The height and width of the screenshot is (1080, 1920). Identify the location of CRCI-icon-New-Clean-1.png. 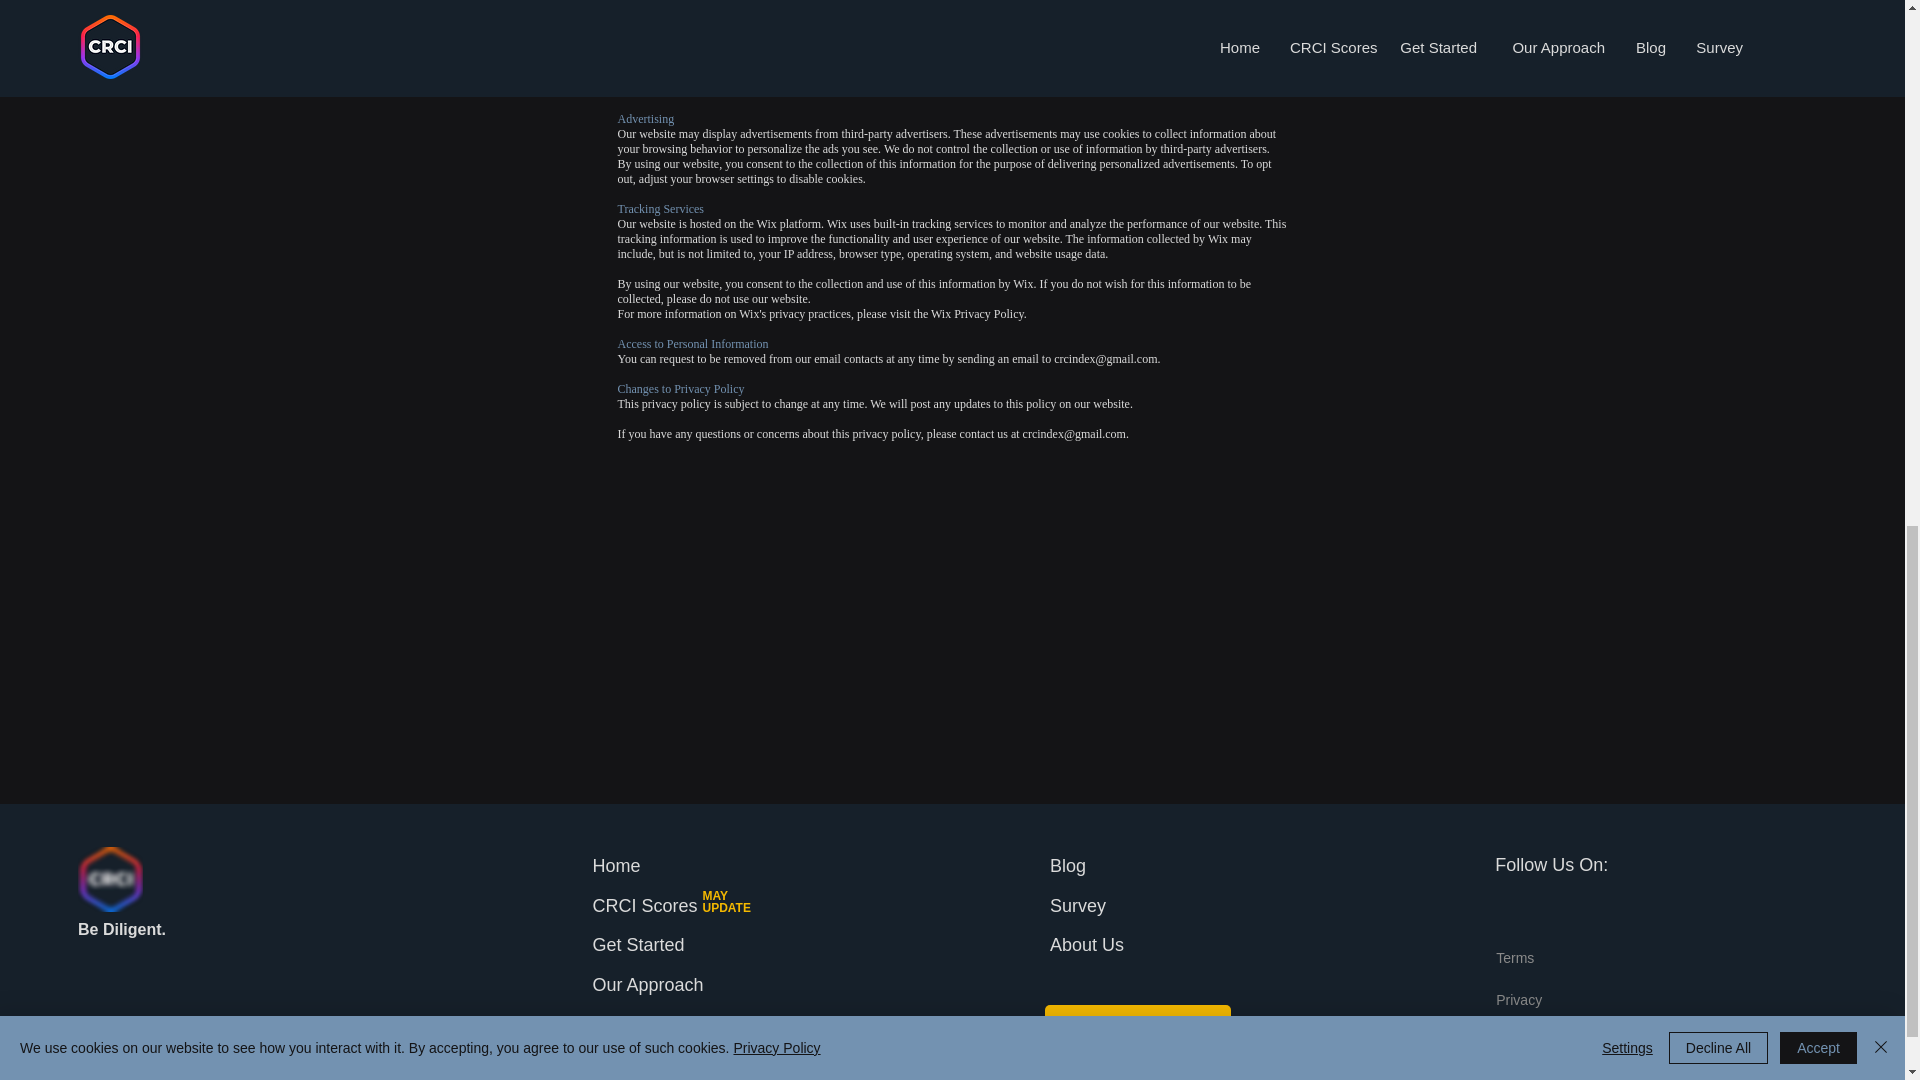
(110, 878).